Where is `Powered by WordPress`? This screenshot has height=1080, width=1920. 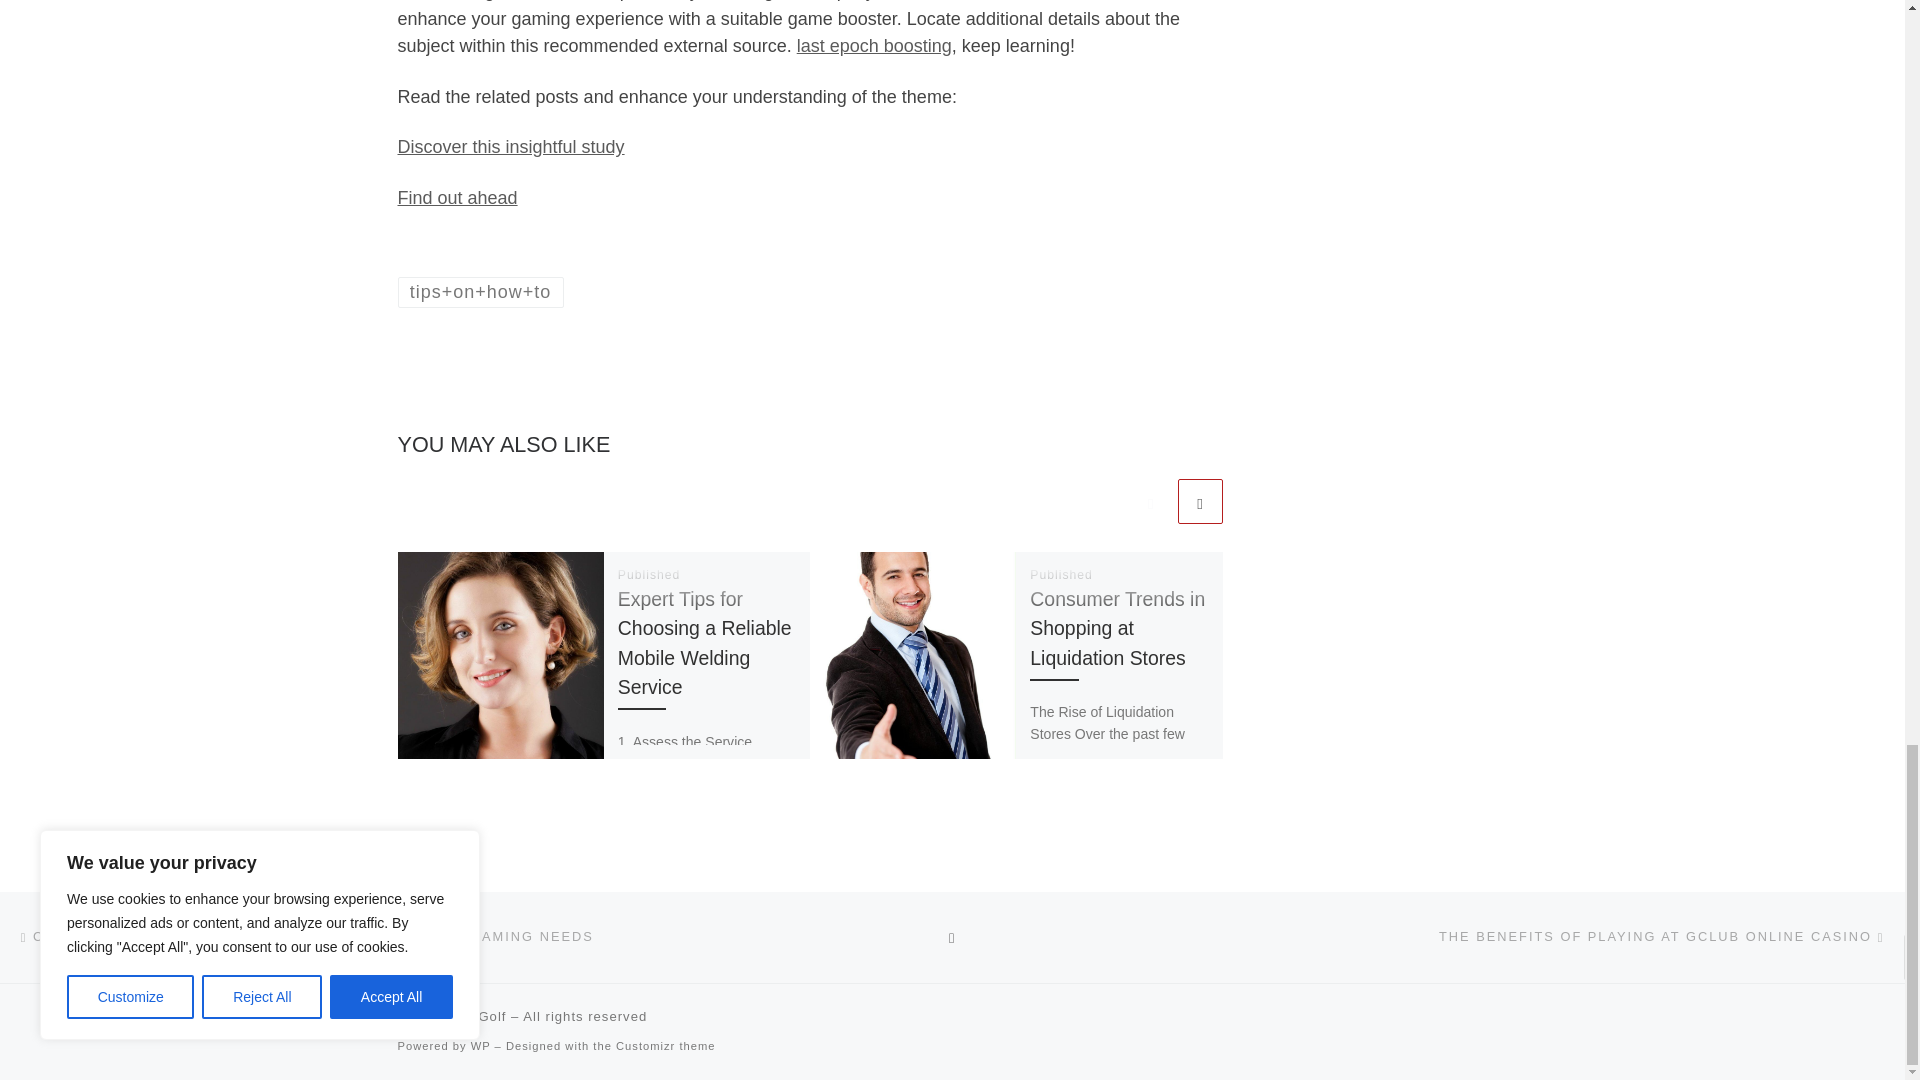
Powered by WordPress is located at coordinates (480, 1046).